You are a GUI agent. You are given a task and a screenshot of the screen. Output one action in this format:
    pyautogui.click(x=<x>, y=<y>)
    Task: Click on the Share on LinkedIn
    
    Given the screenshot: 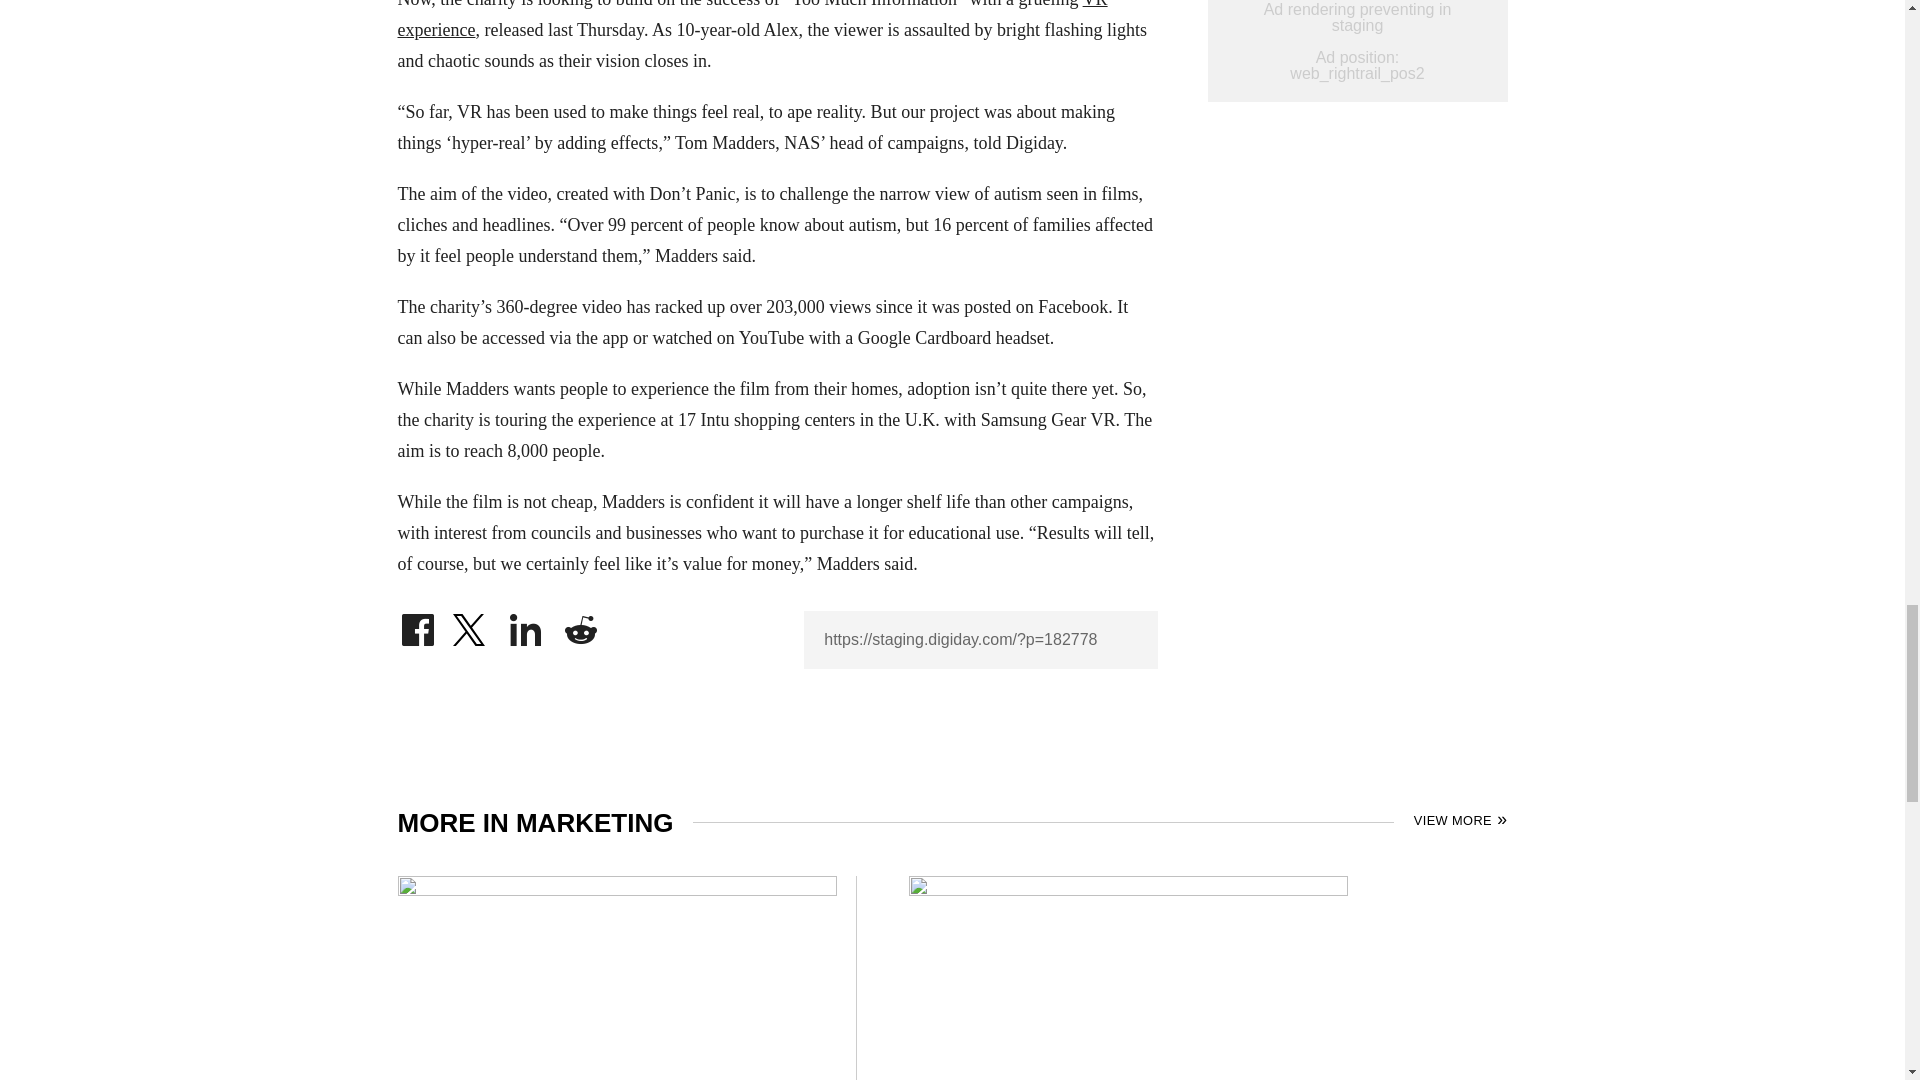 What is the action you would take?
    pyautogui.click(x=526, y=624)
    